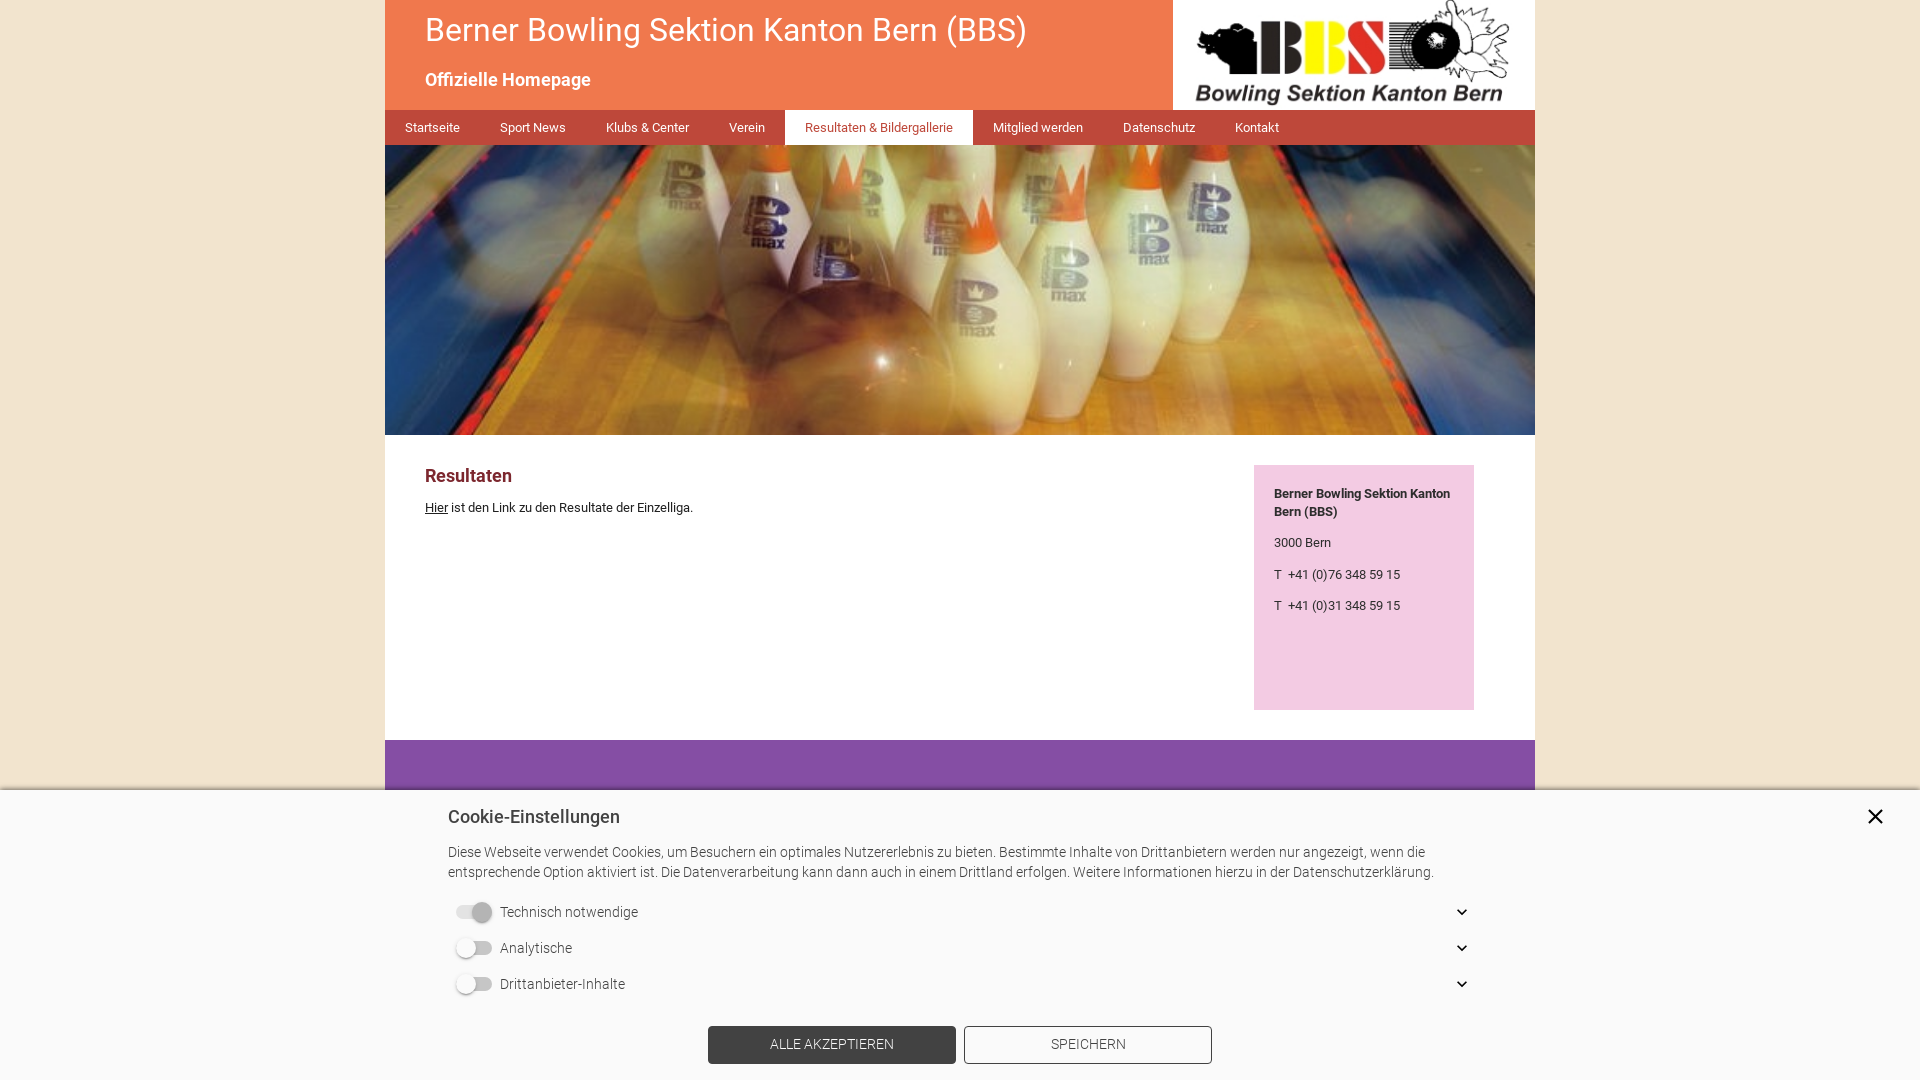 This screenshot has height=1080, width=1920. Describe the element at coordinates (1257, 128) in the screenshot. I see `Kontakt` at that location.